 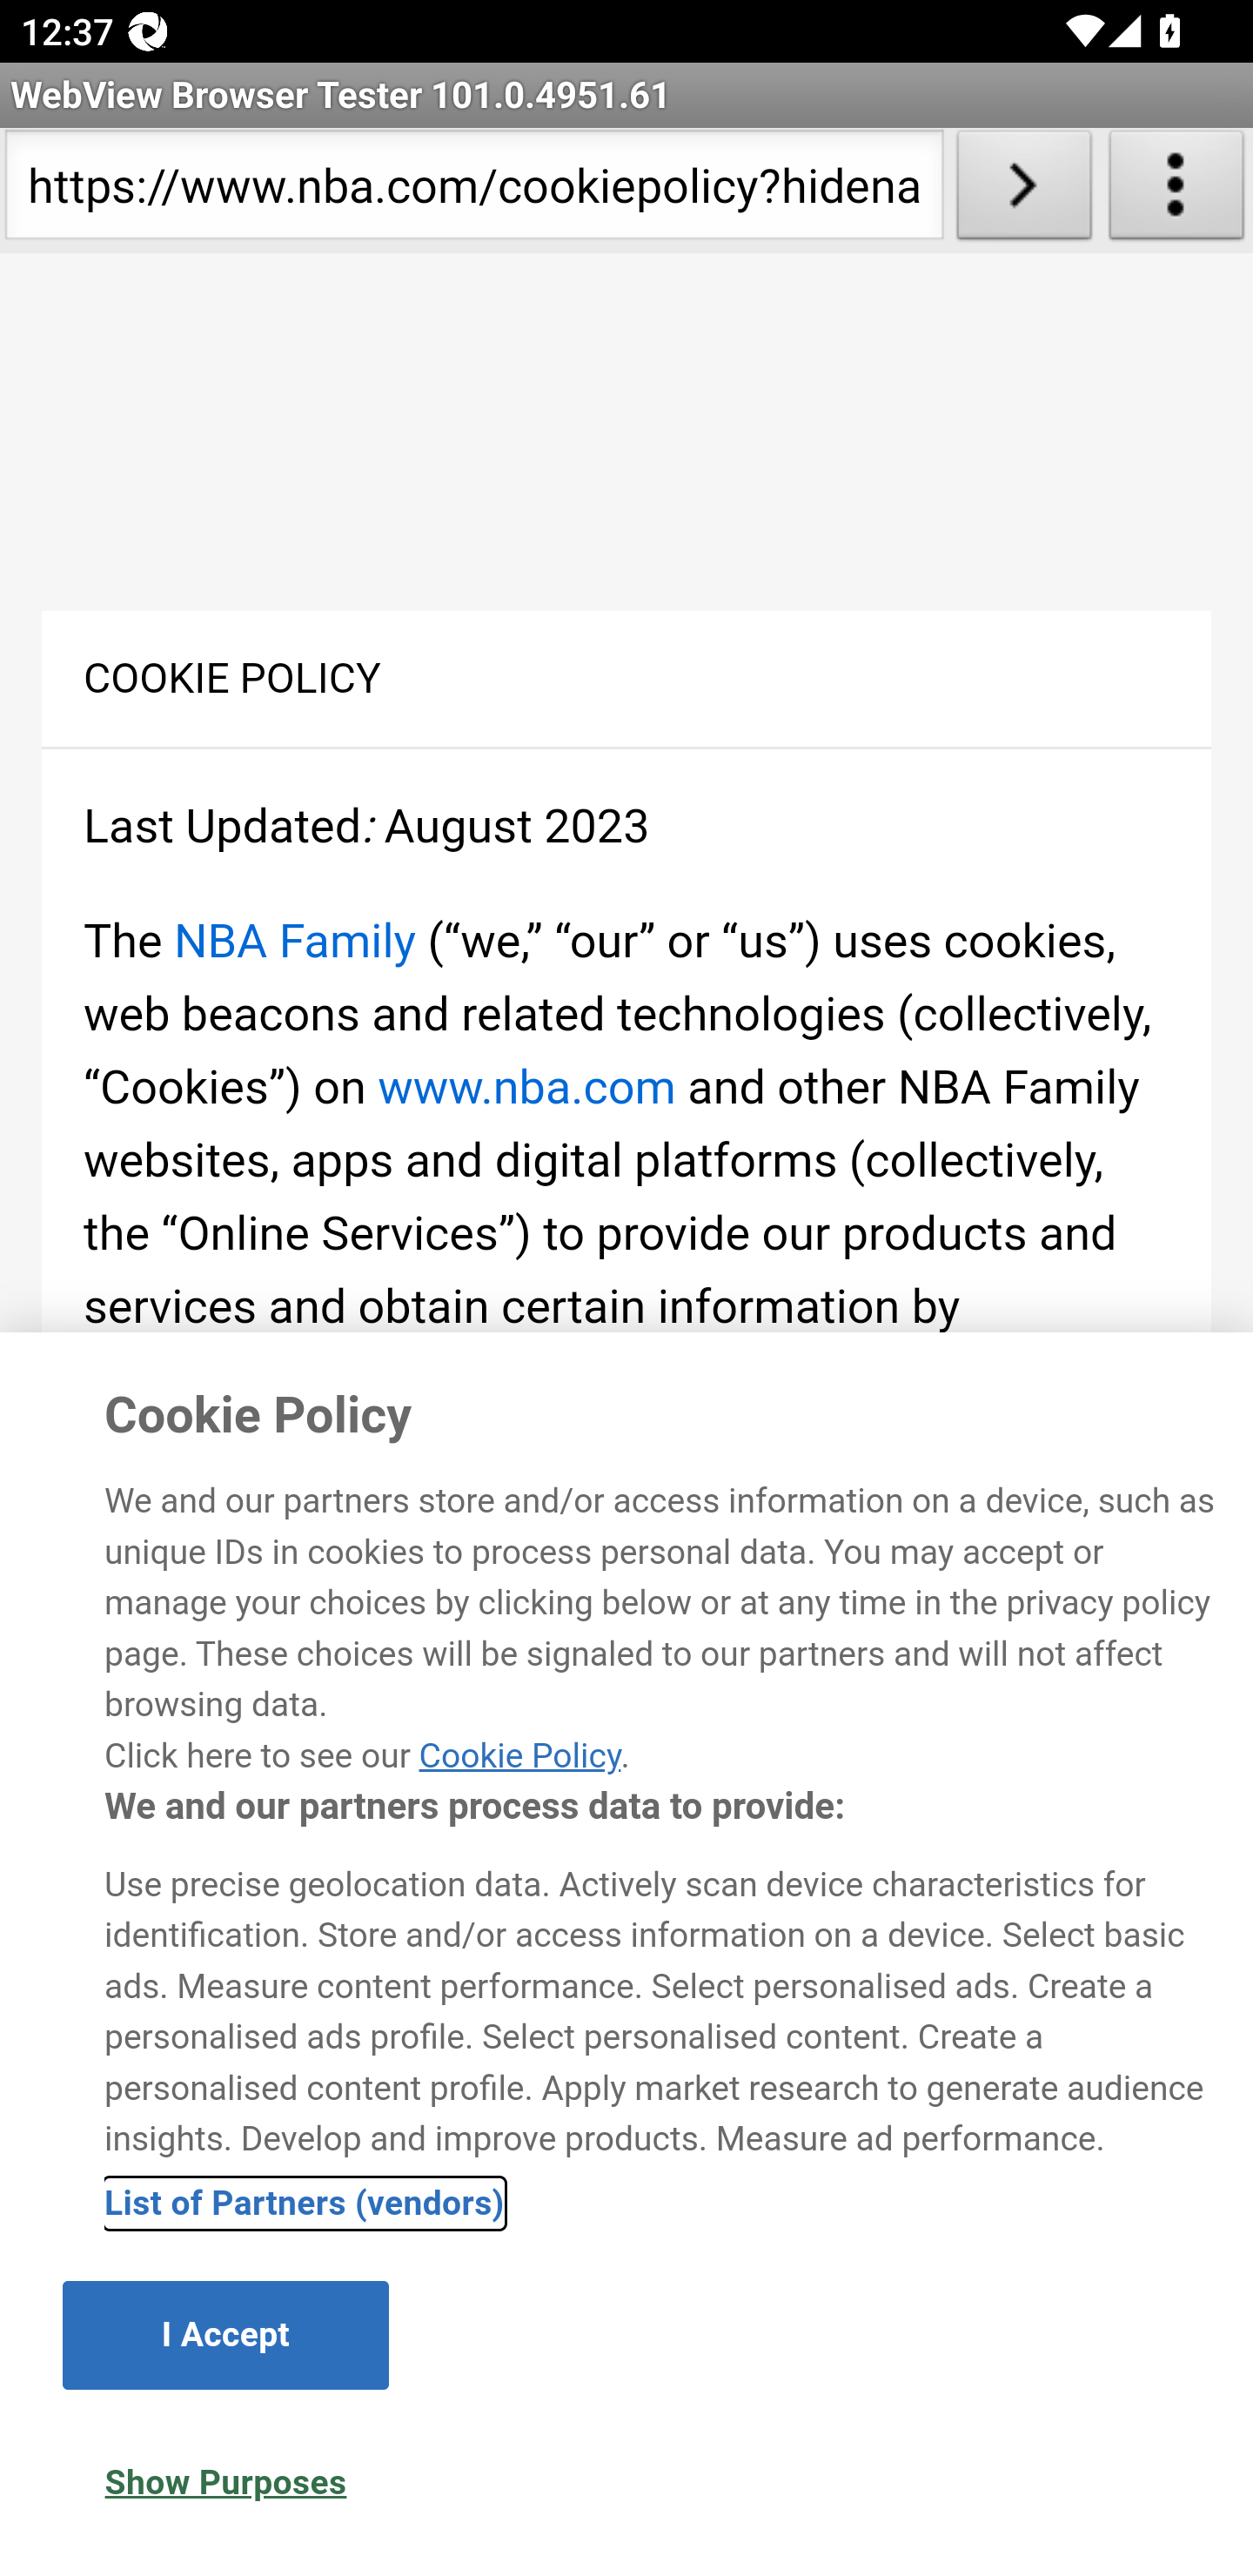 I want to click on Show Purposes, so click(x=225, y=2483).